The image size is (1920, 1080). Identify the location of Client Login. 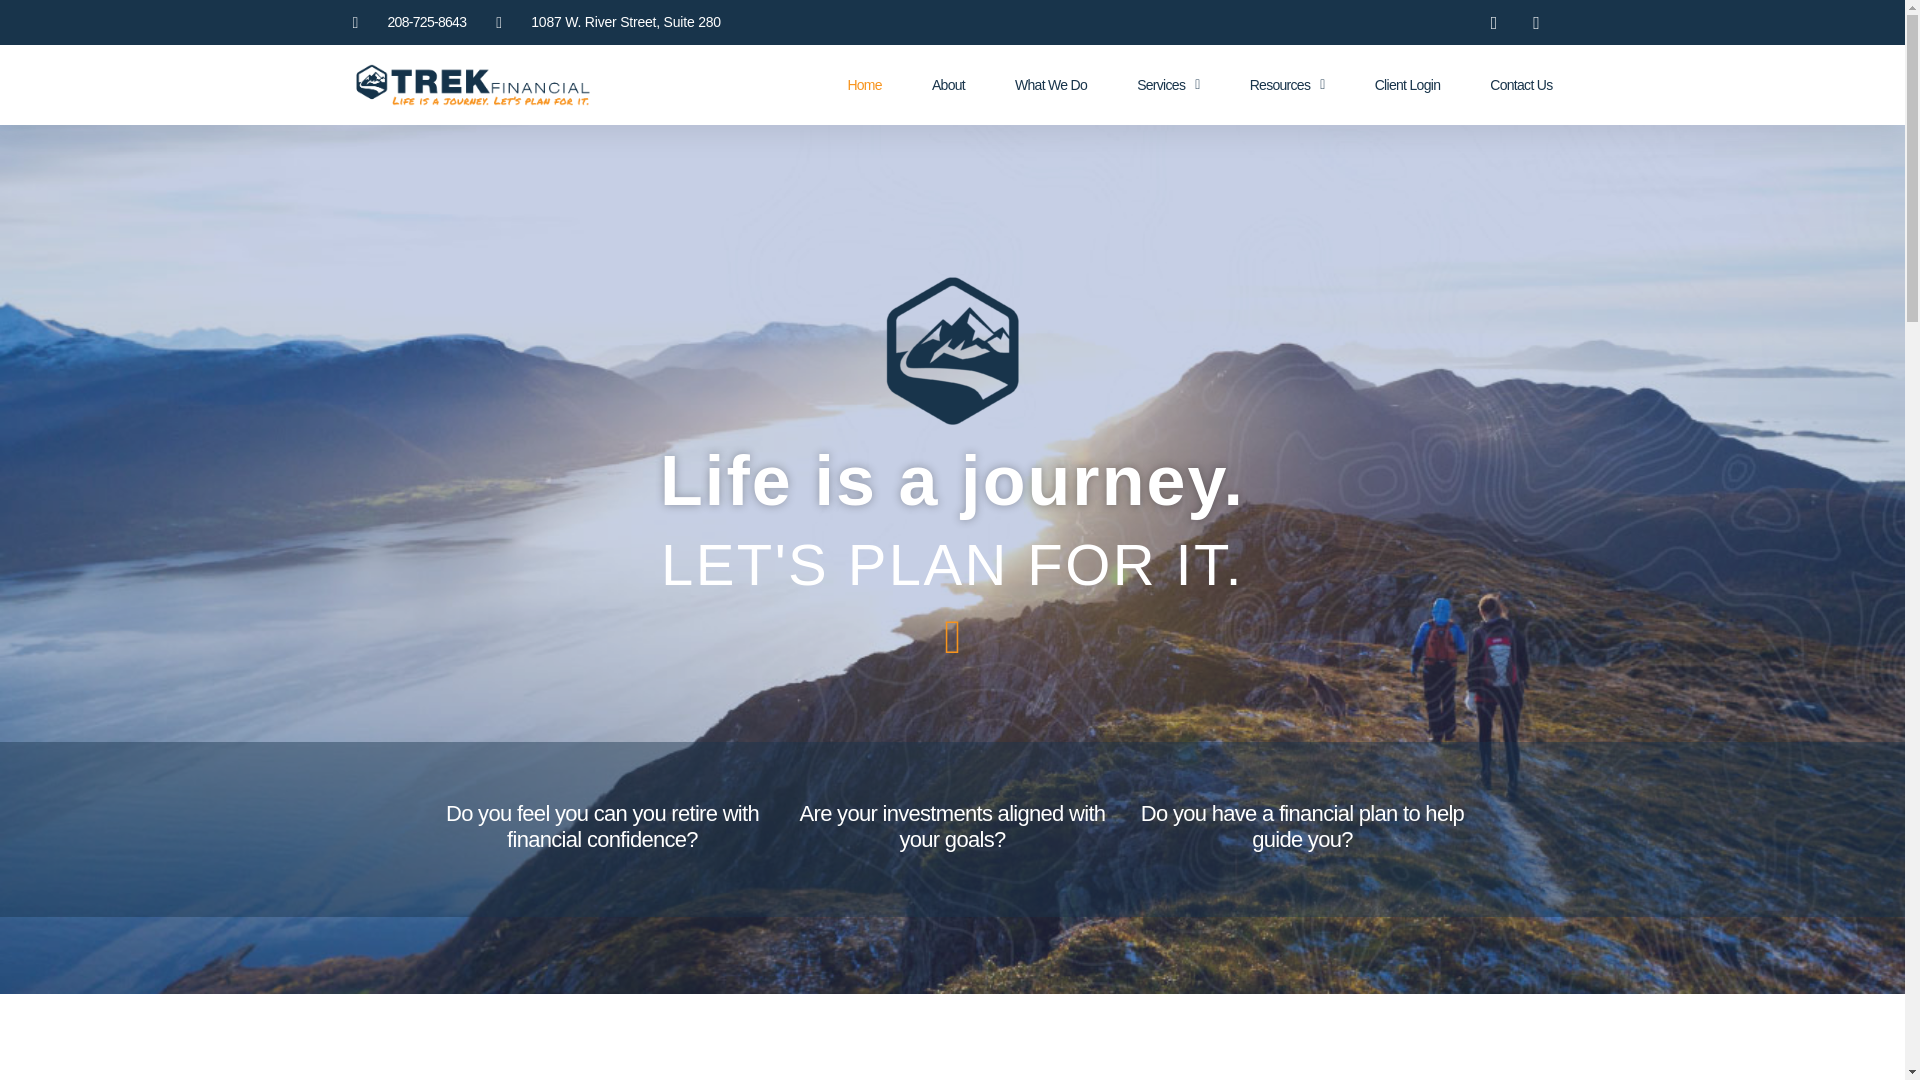
(1408, 84).